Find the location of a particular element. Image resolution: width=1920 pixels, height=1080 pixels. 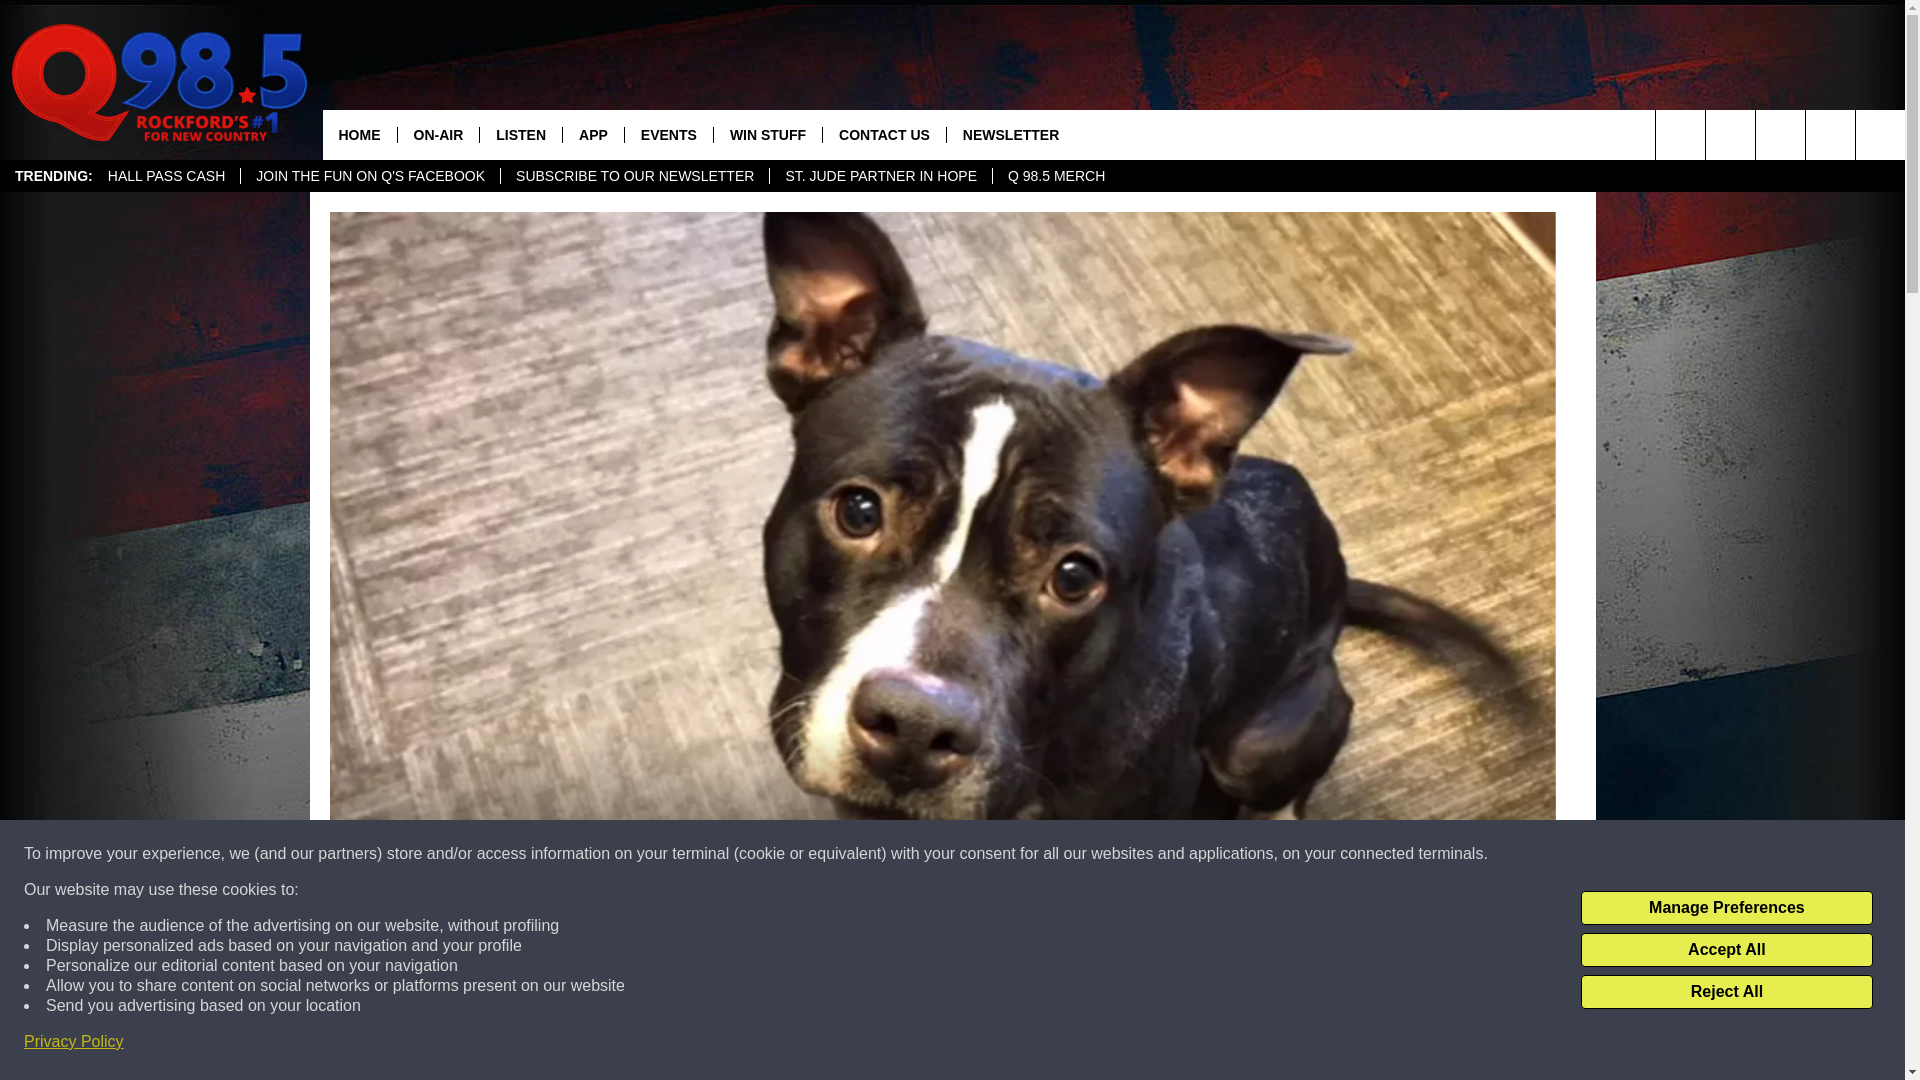

HALL PASS CASH is located at coordinates (166, 176).